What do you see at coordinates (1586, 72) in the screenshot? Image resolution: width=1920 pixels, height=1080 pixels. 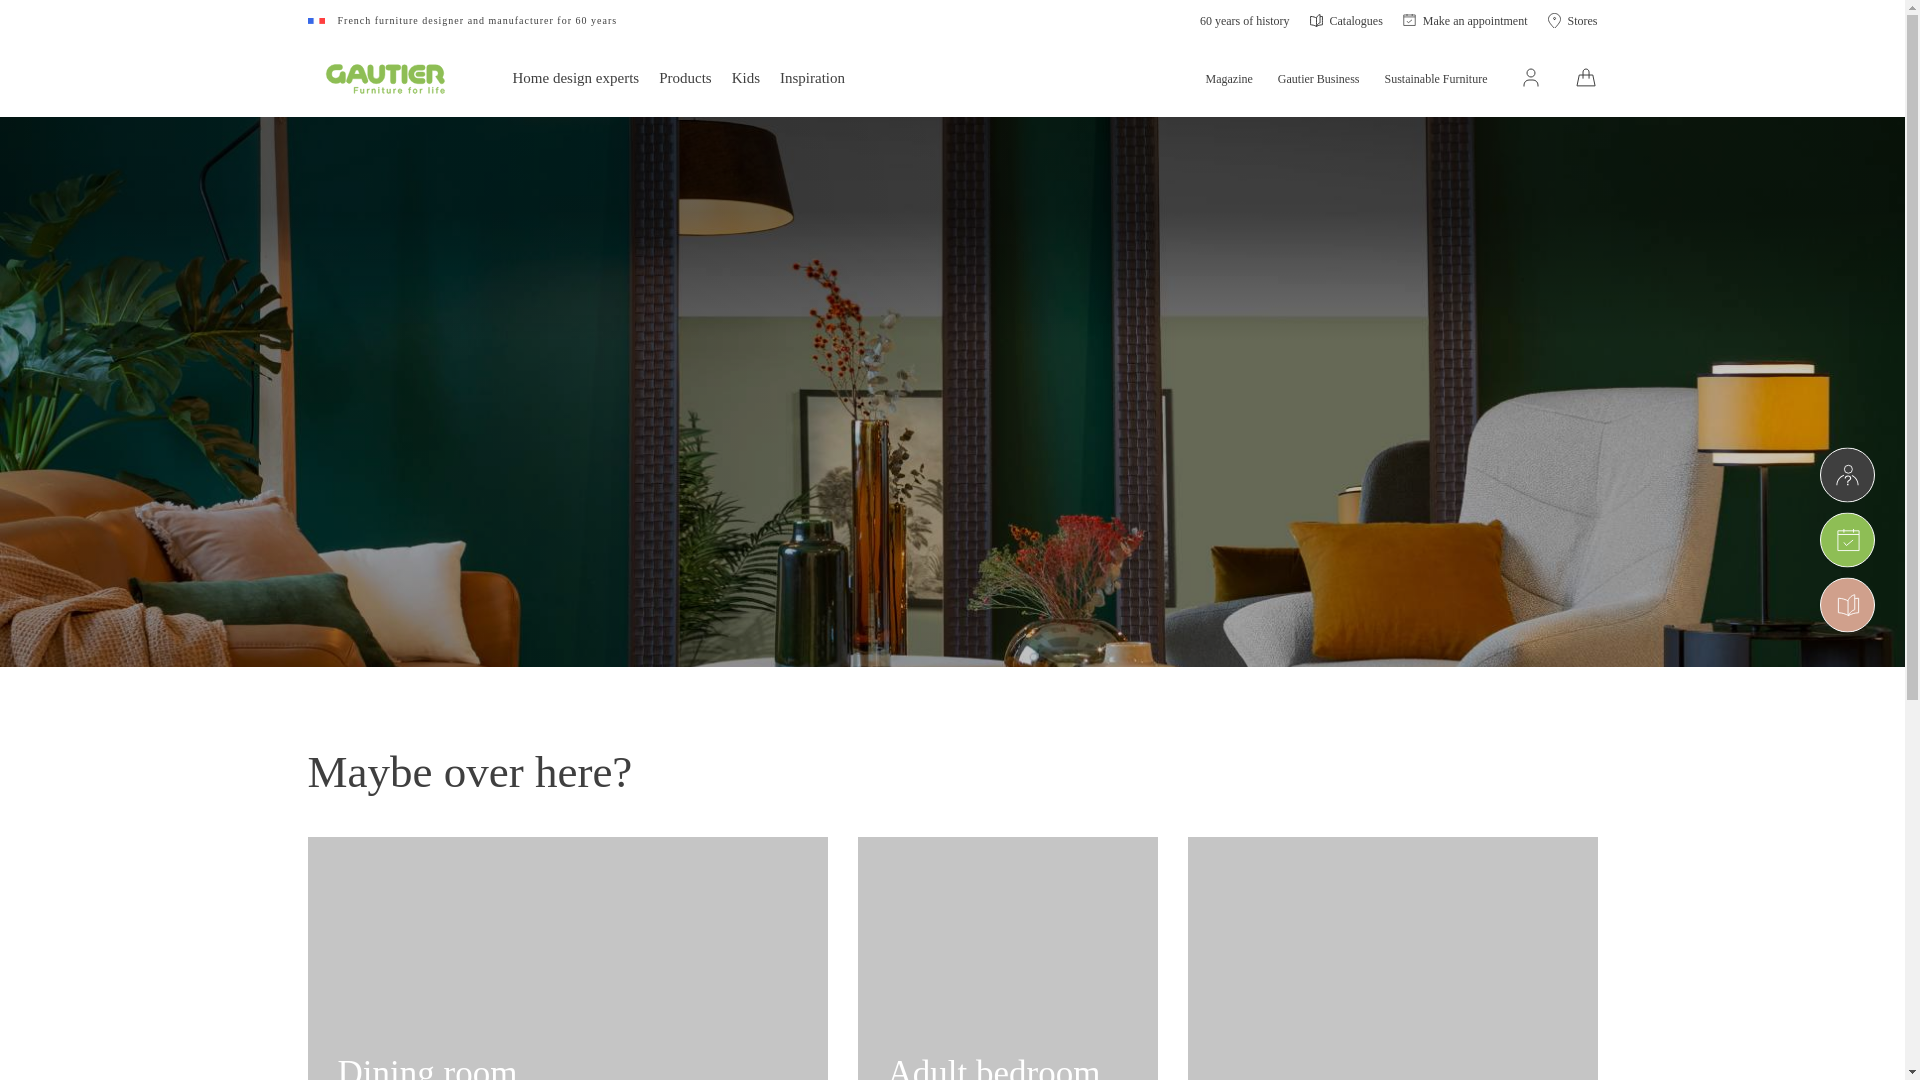 I see `Your basket` at bounding box center [1586, 72].